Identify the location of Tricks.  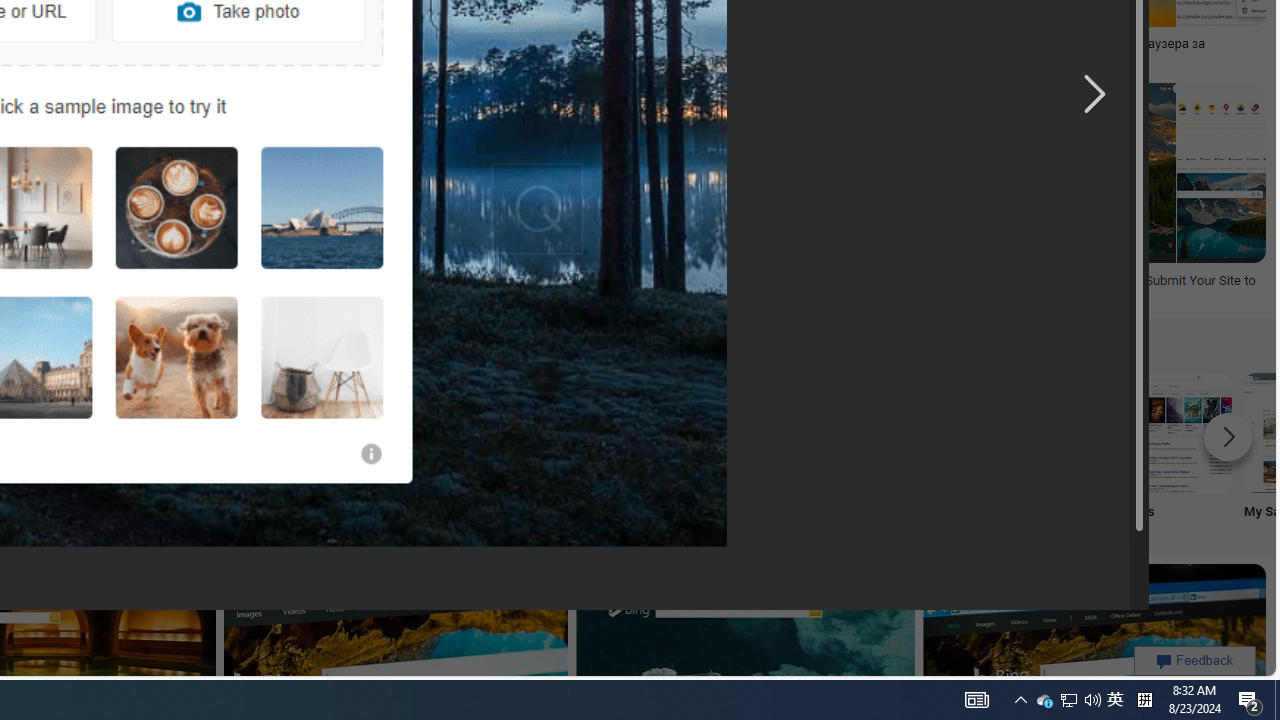
(1040, 450).